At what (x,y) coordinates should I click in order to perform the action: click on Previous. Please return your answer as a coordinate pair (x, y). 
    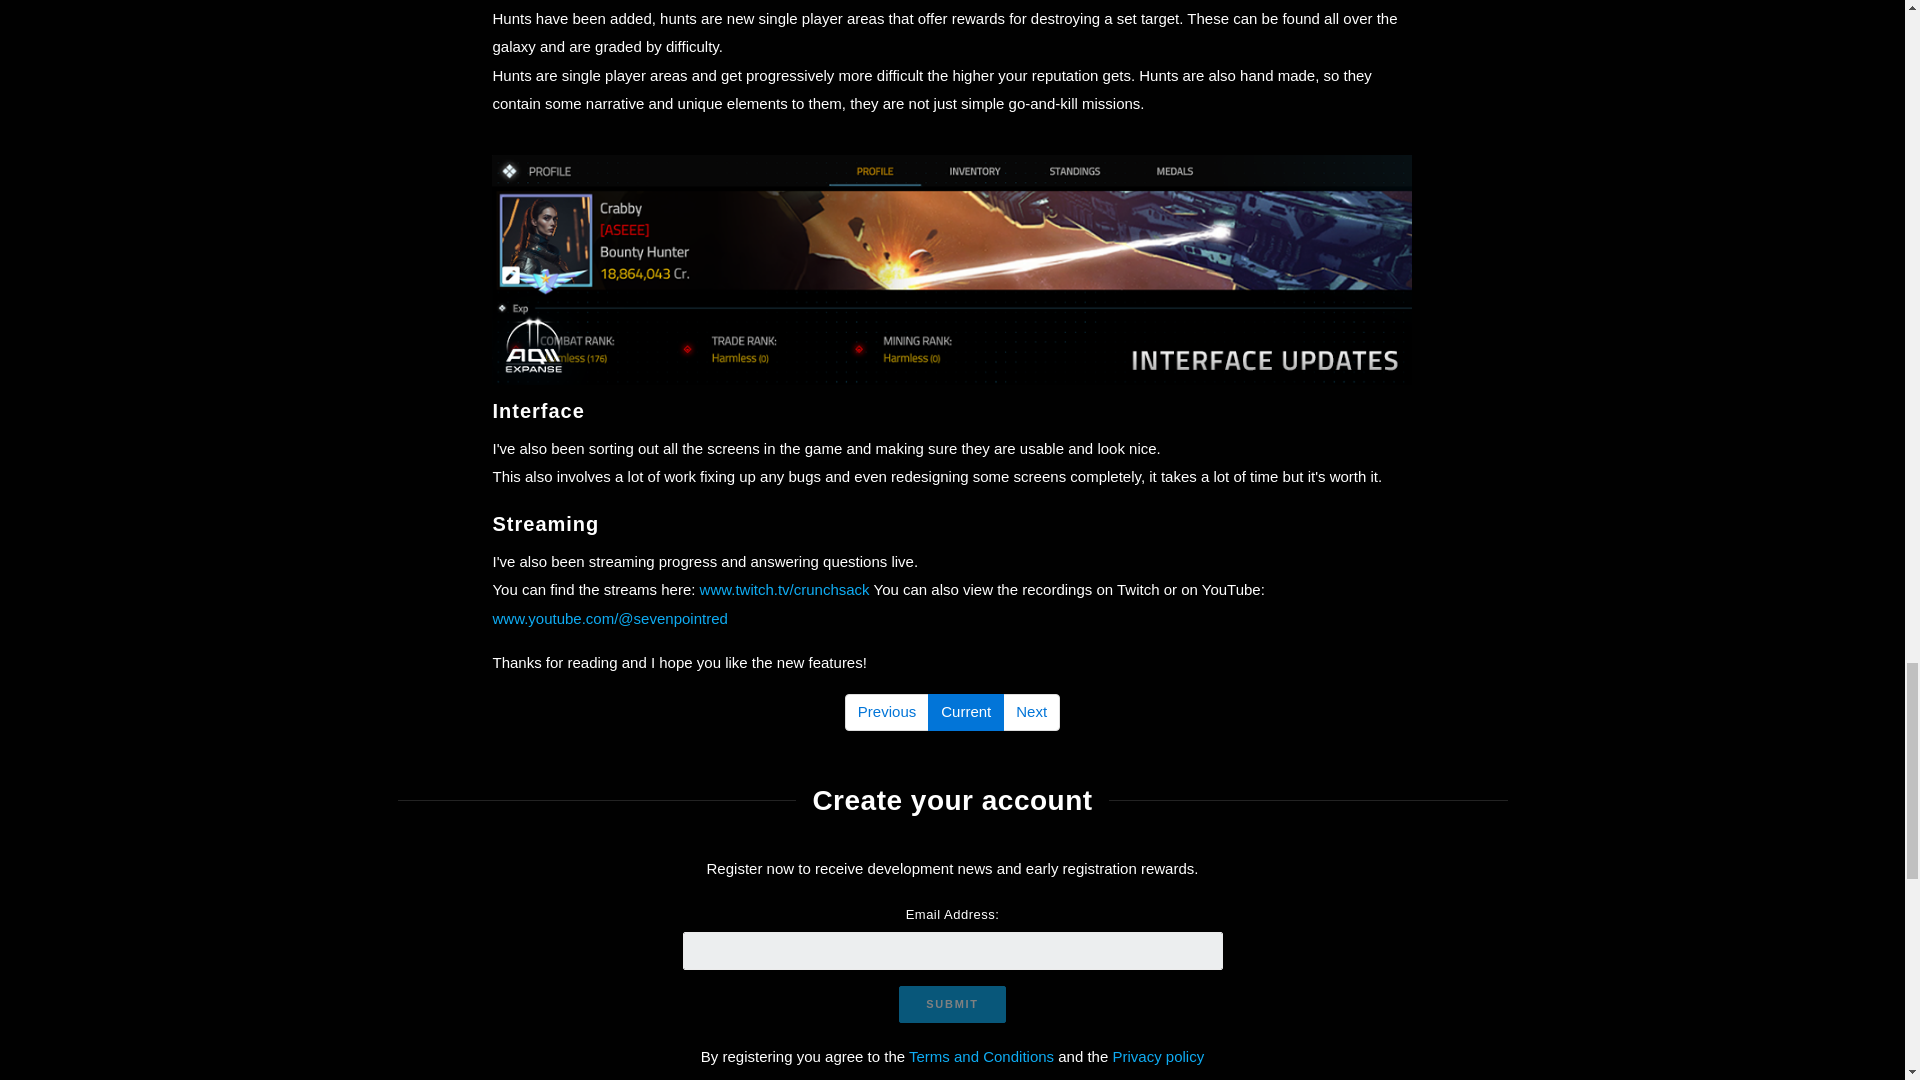
    Looking at the image, I should click on (886, 712).